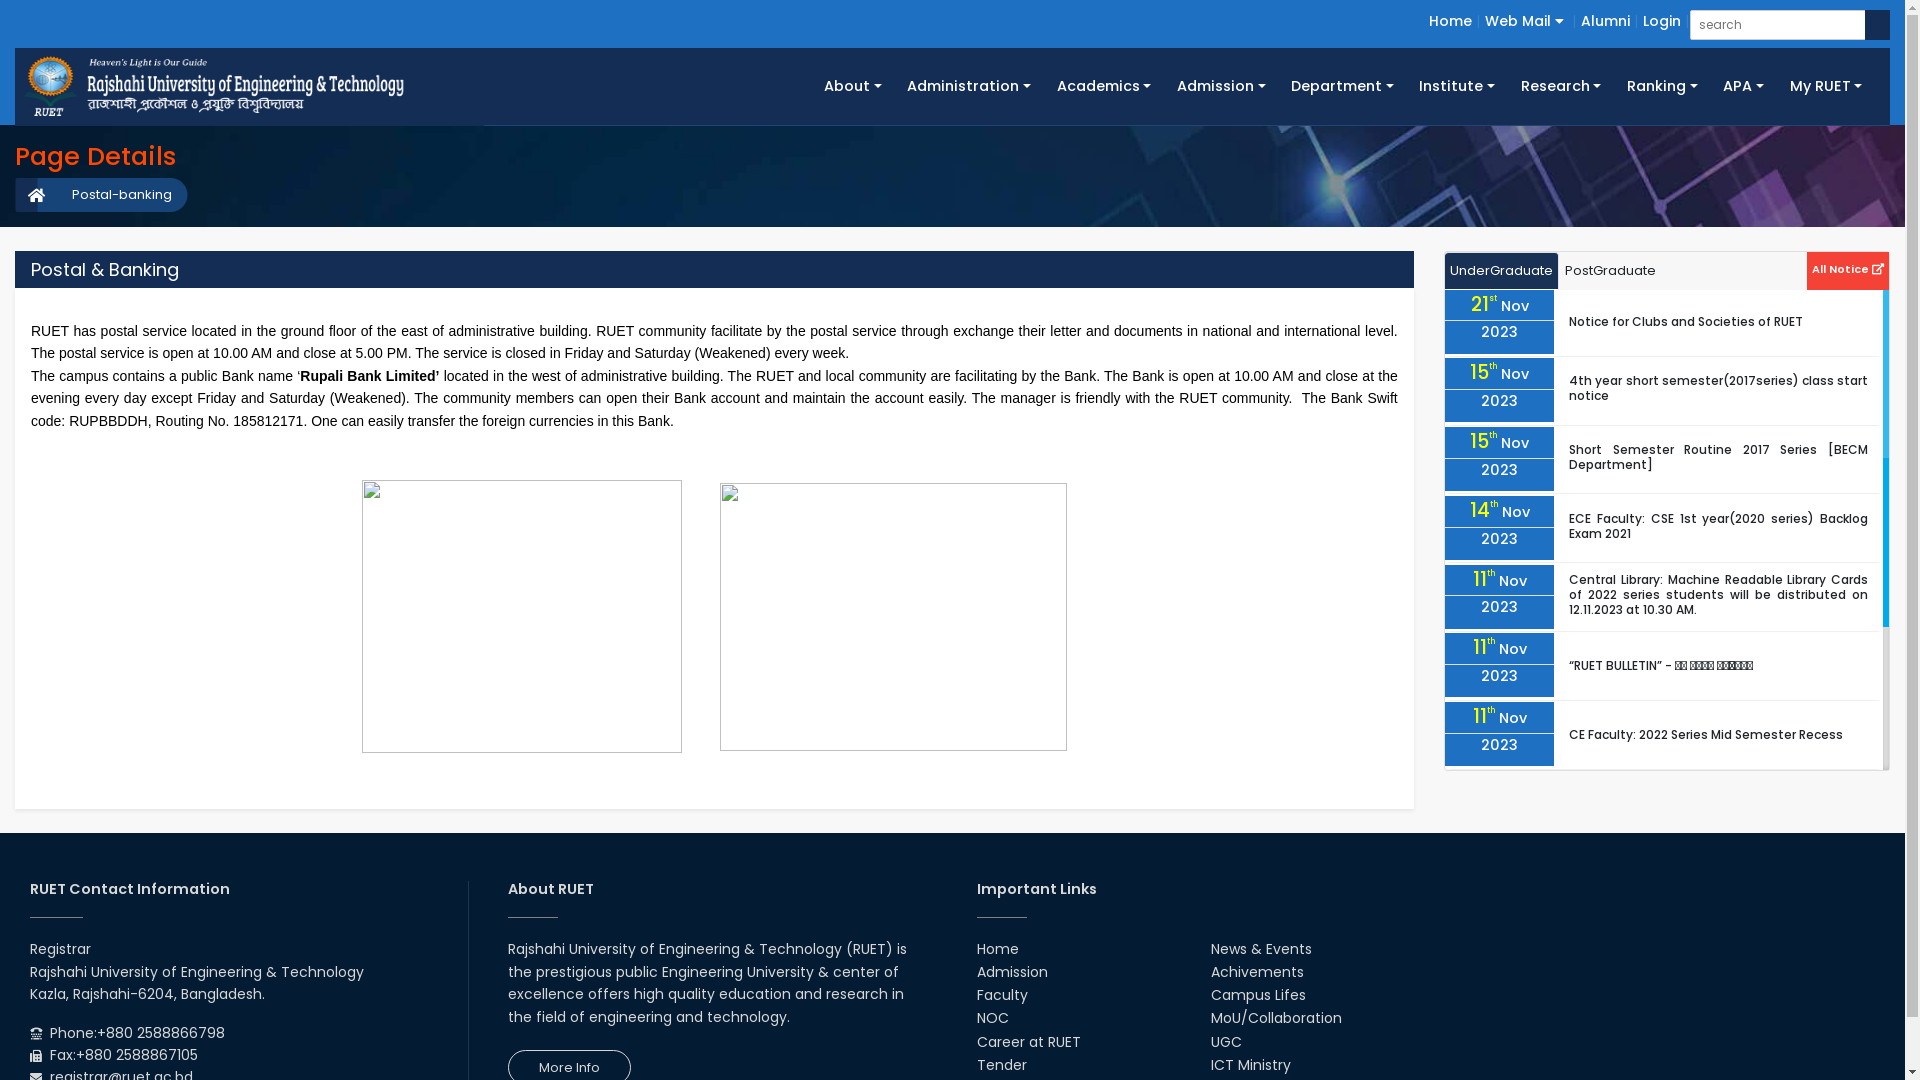 This screenshot has height=1080, width=1920. Describe the element at coordinates (1502, 272) in the screenshot. I see `UnderGraduate` at that location.